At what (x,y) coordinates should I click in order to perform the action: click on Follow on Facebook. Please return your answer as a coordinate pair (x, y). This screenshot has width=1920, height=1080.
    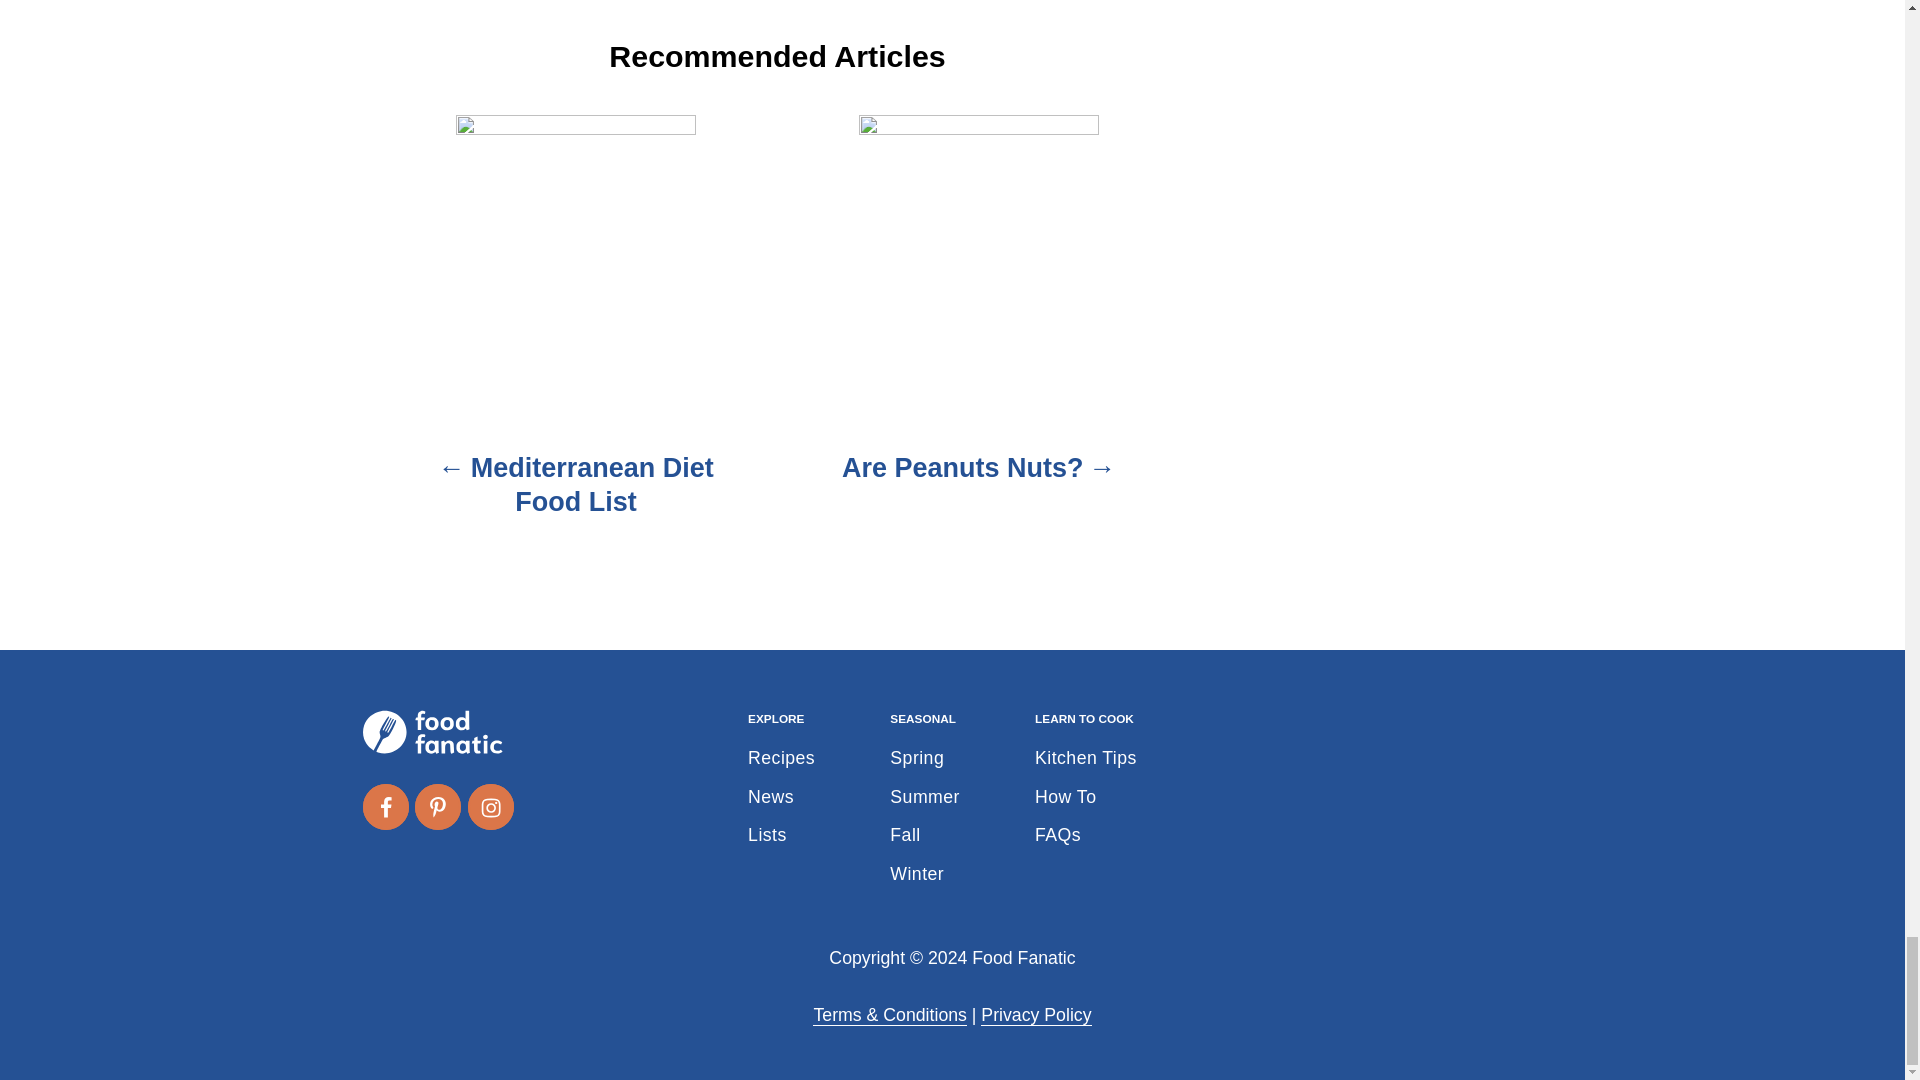
    Looking at the image, I should click on (384, 807).